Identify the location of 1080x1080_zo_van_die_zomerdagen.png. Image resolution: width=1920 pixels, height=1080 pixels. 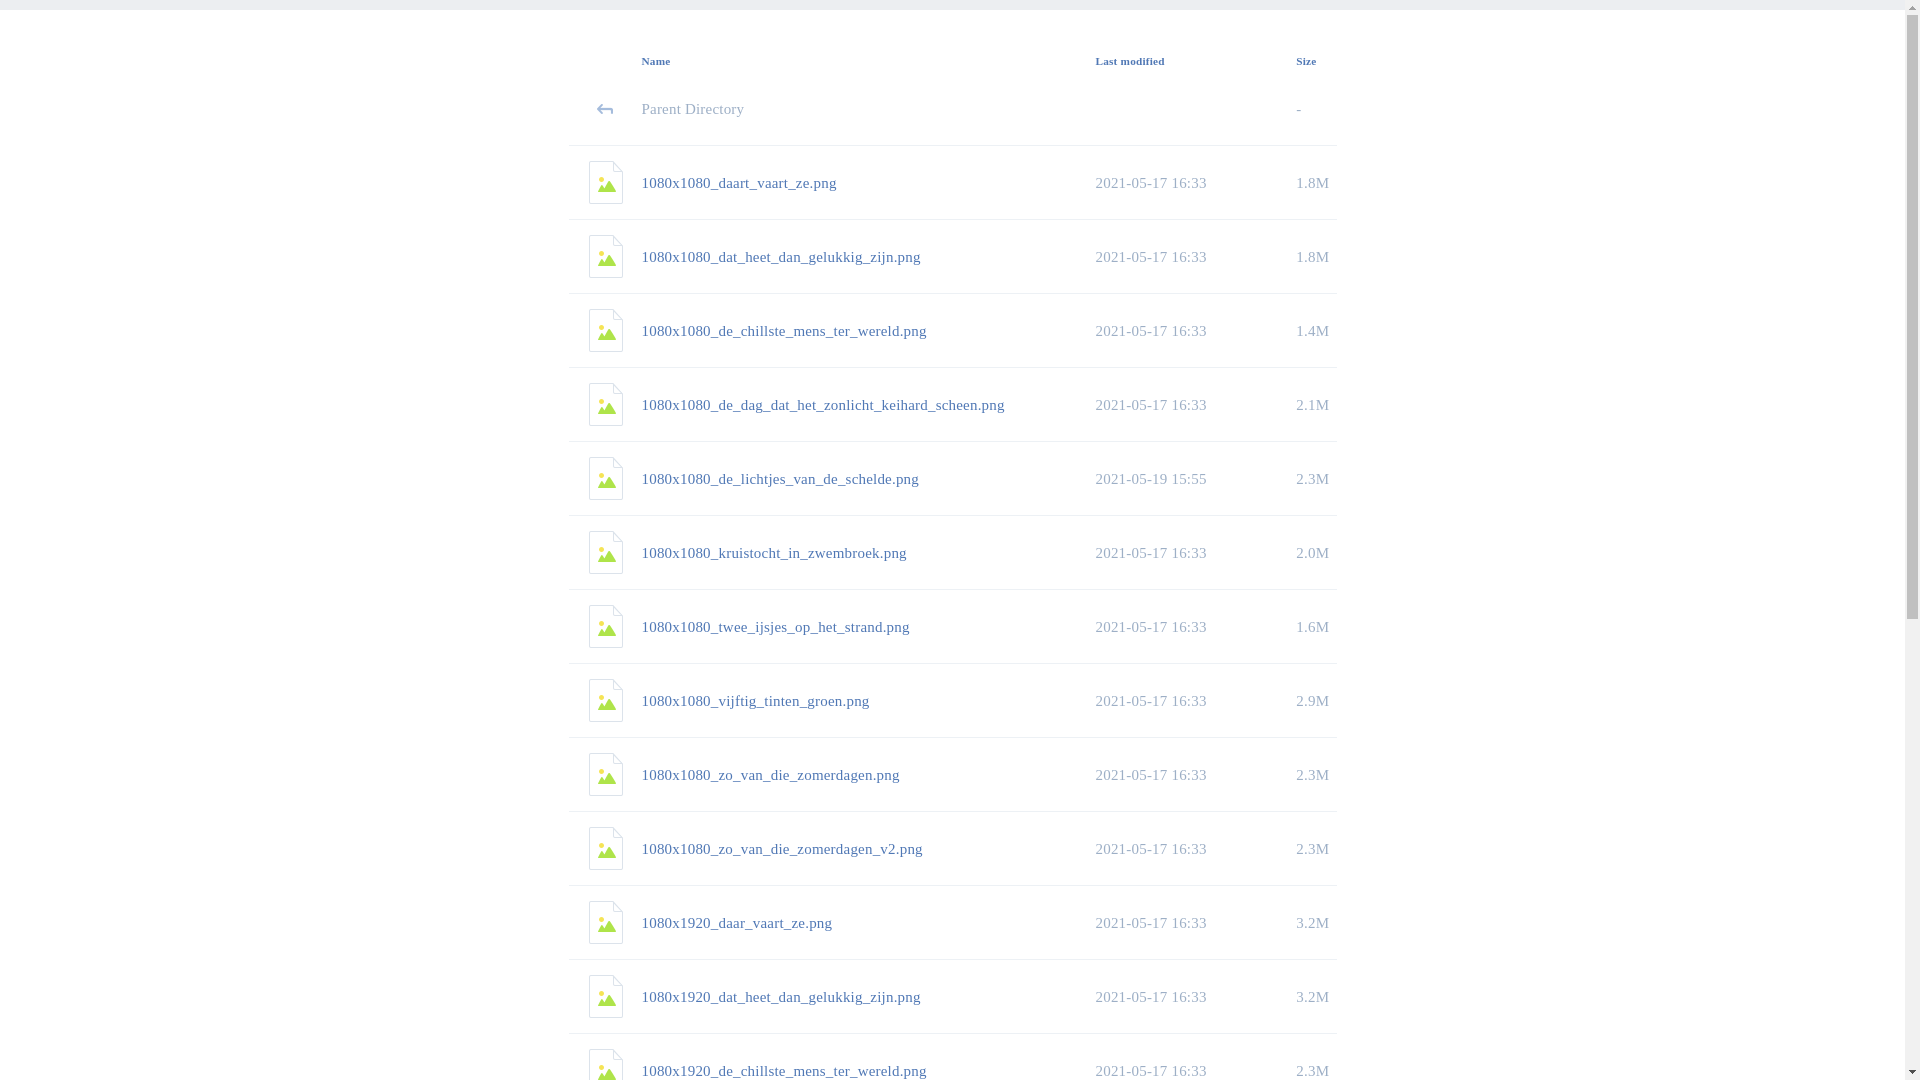
(869, 775).